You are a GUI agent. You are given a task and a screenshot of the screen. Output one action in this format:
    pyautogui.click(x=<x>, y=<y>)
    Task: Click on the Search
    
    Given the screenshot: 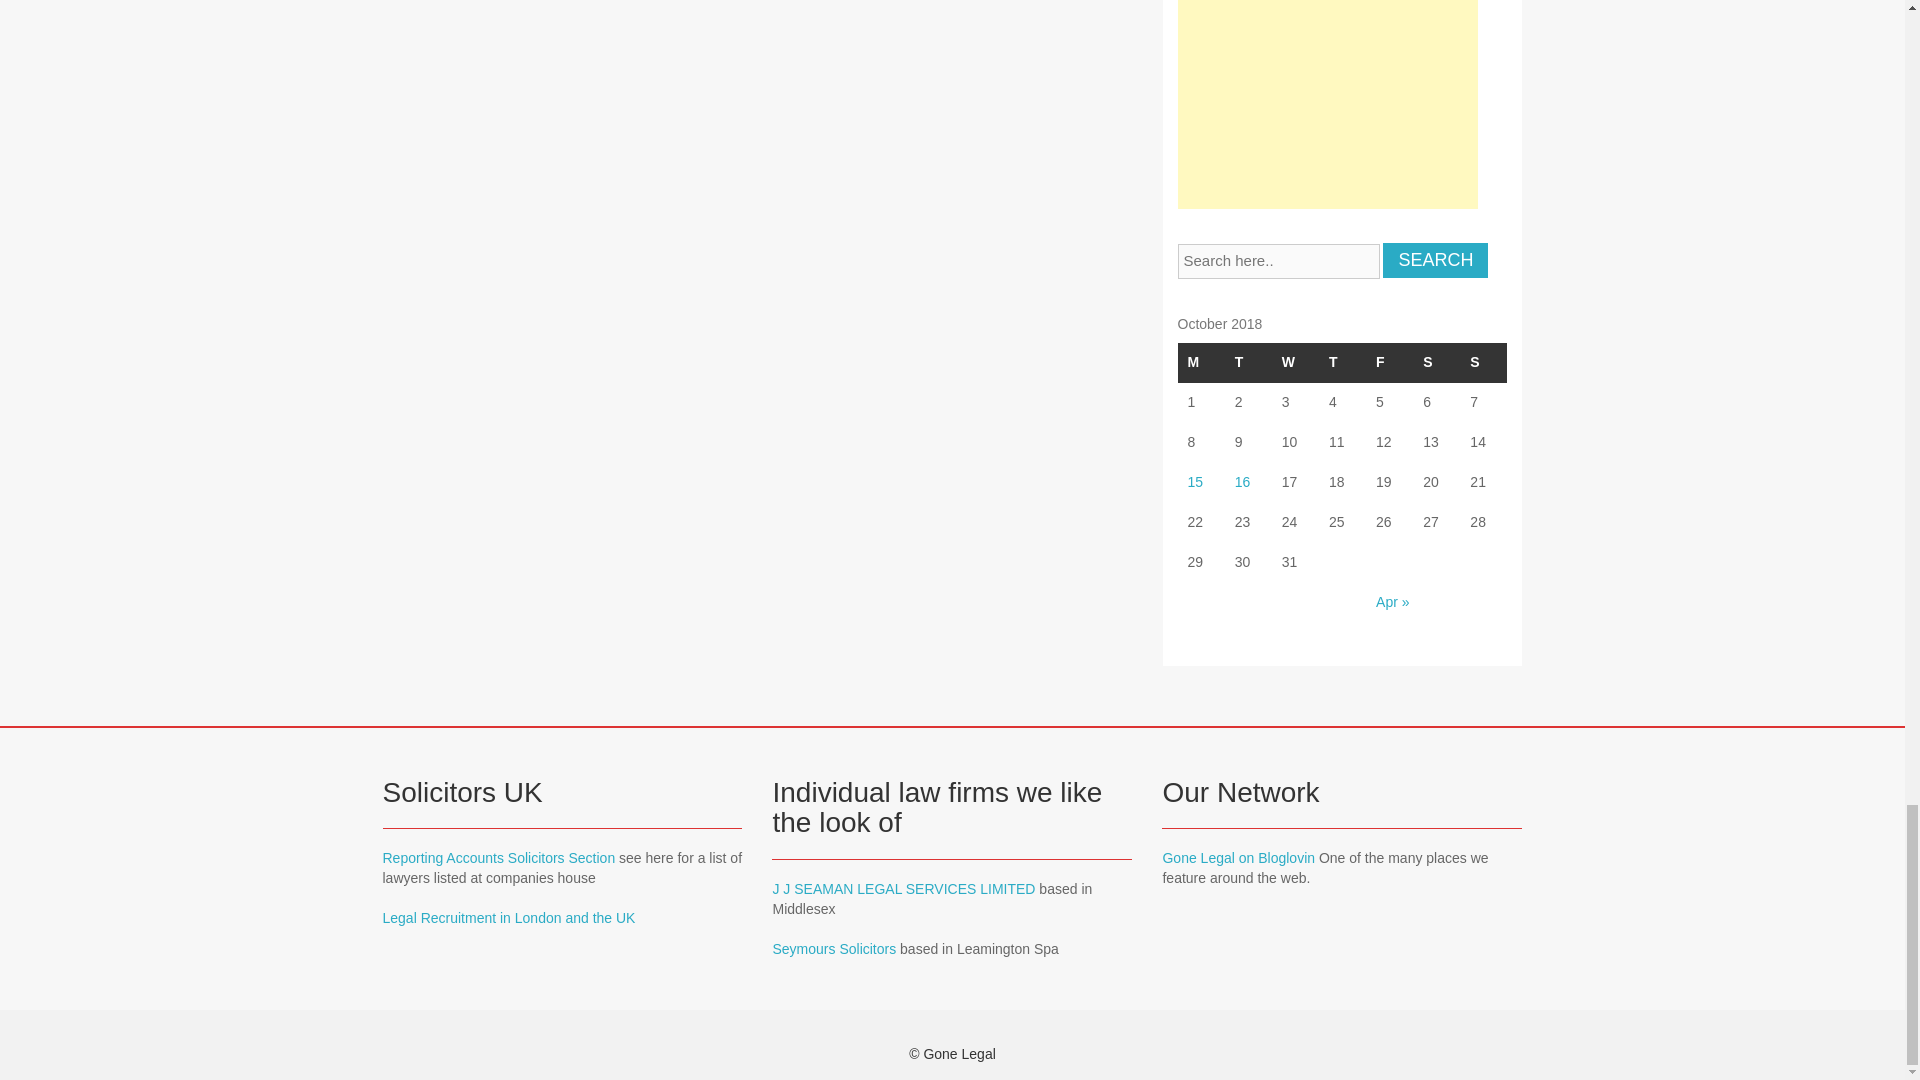 What is the action you would take?
    pyautogui.click(x=1435, y=260)
    